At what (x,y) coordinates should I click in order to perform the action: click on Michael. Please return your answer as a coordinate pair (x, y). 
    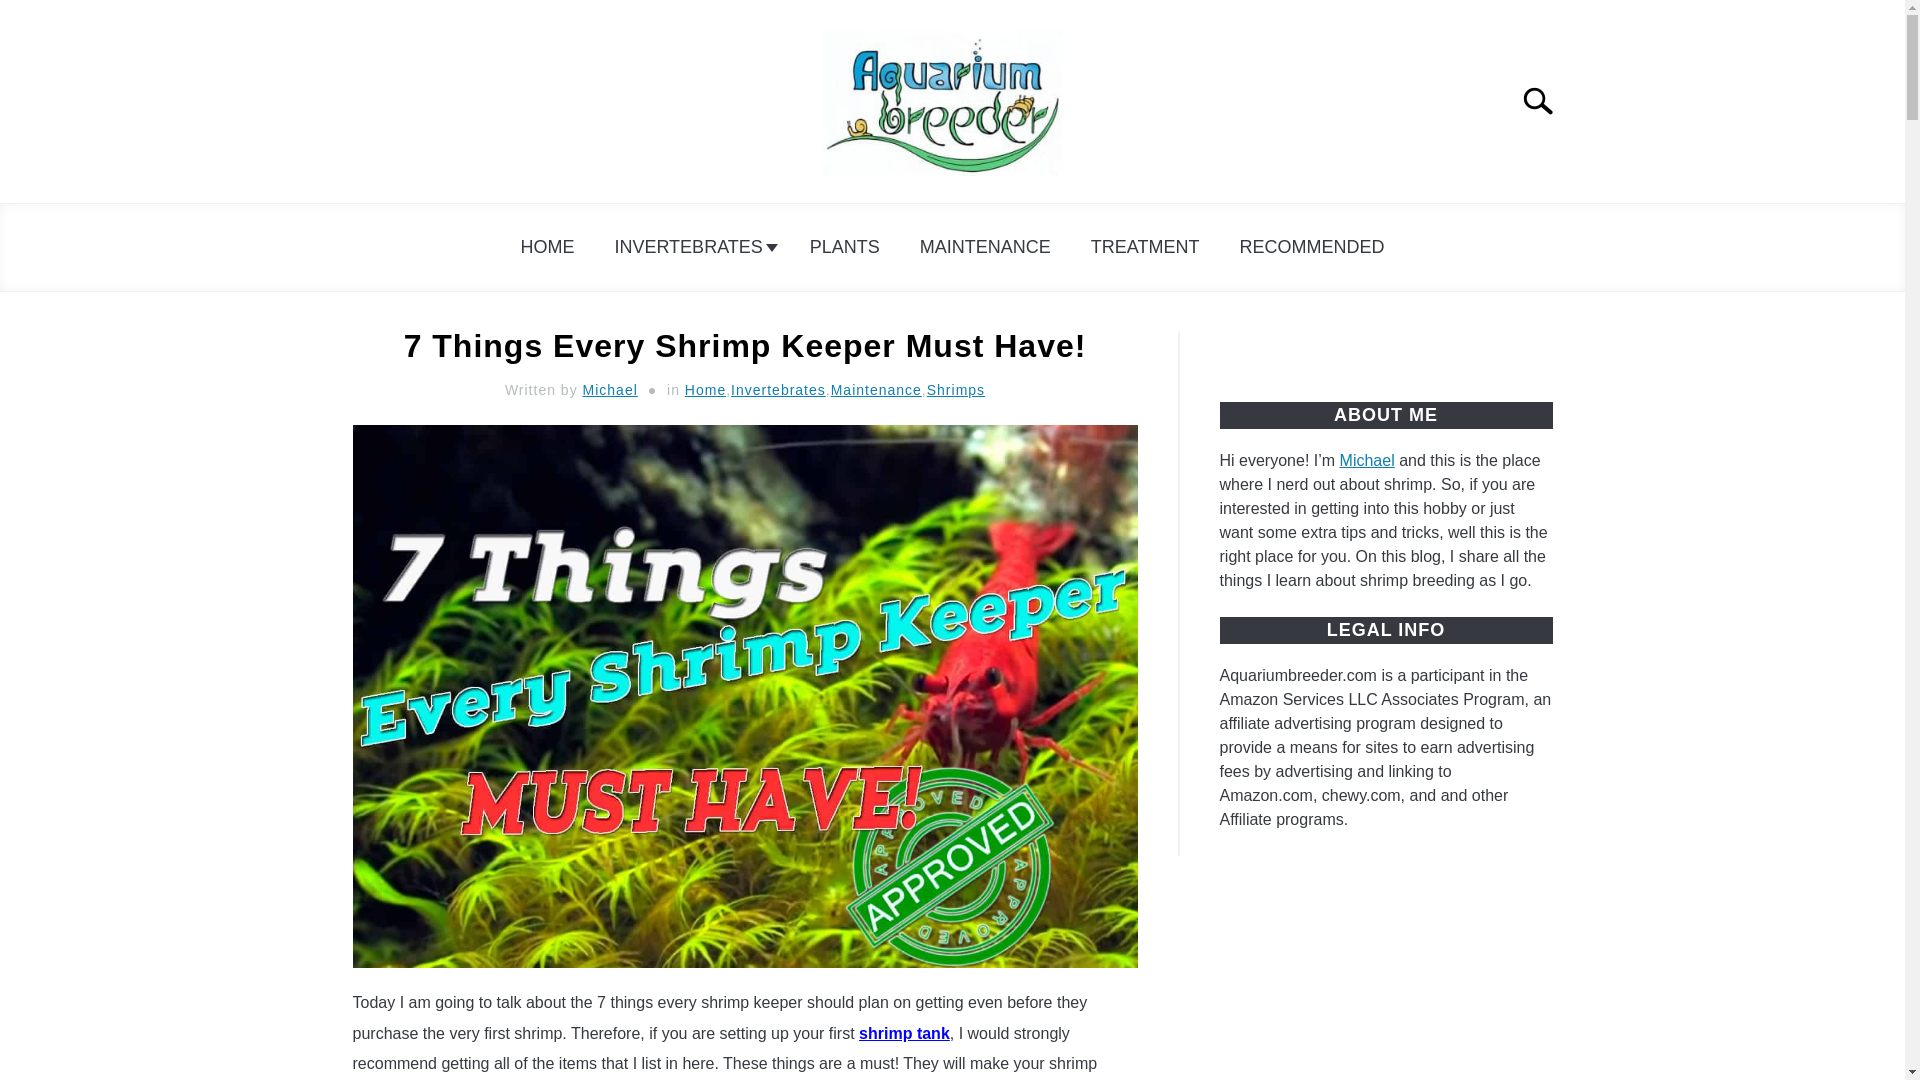
    Looking at the image, I should click on (610, 390).